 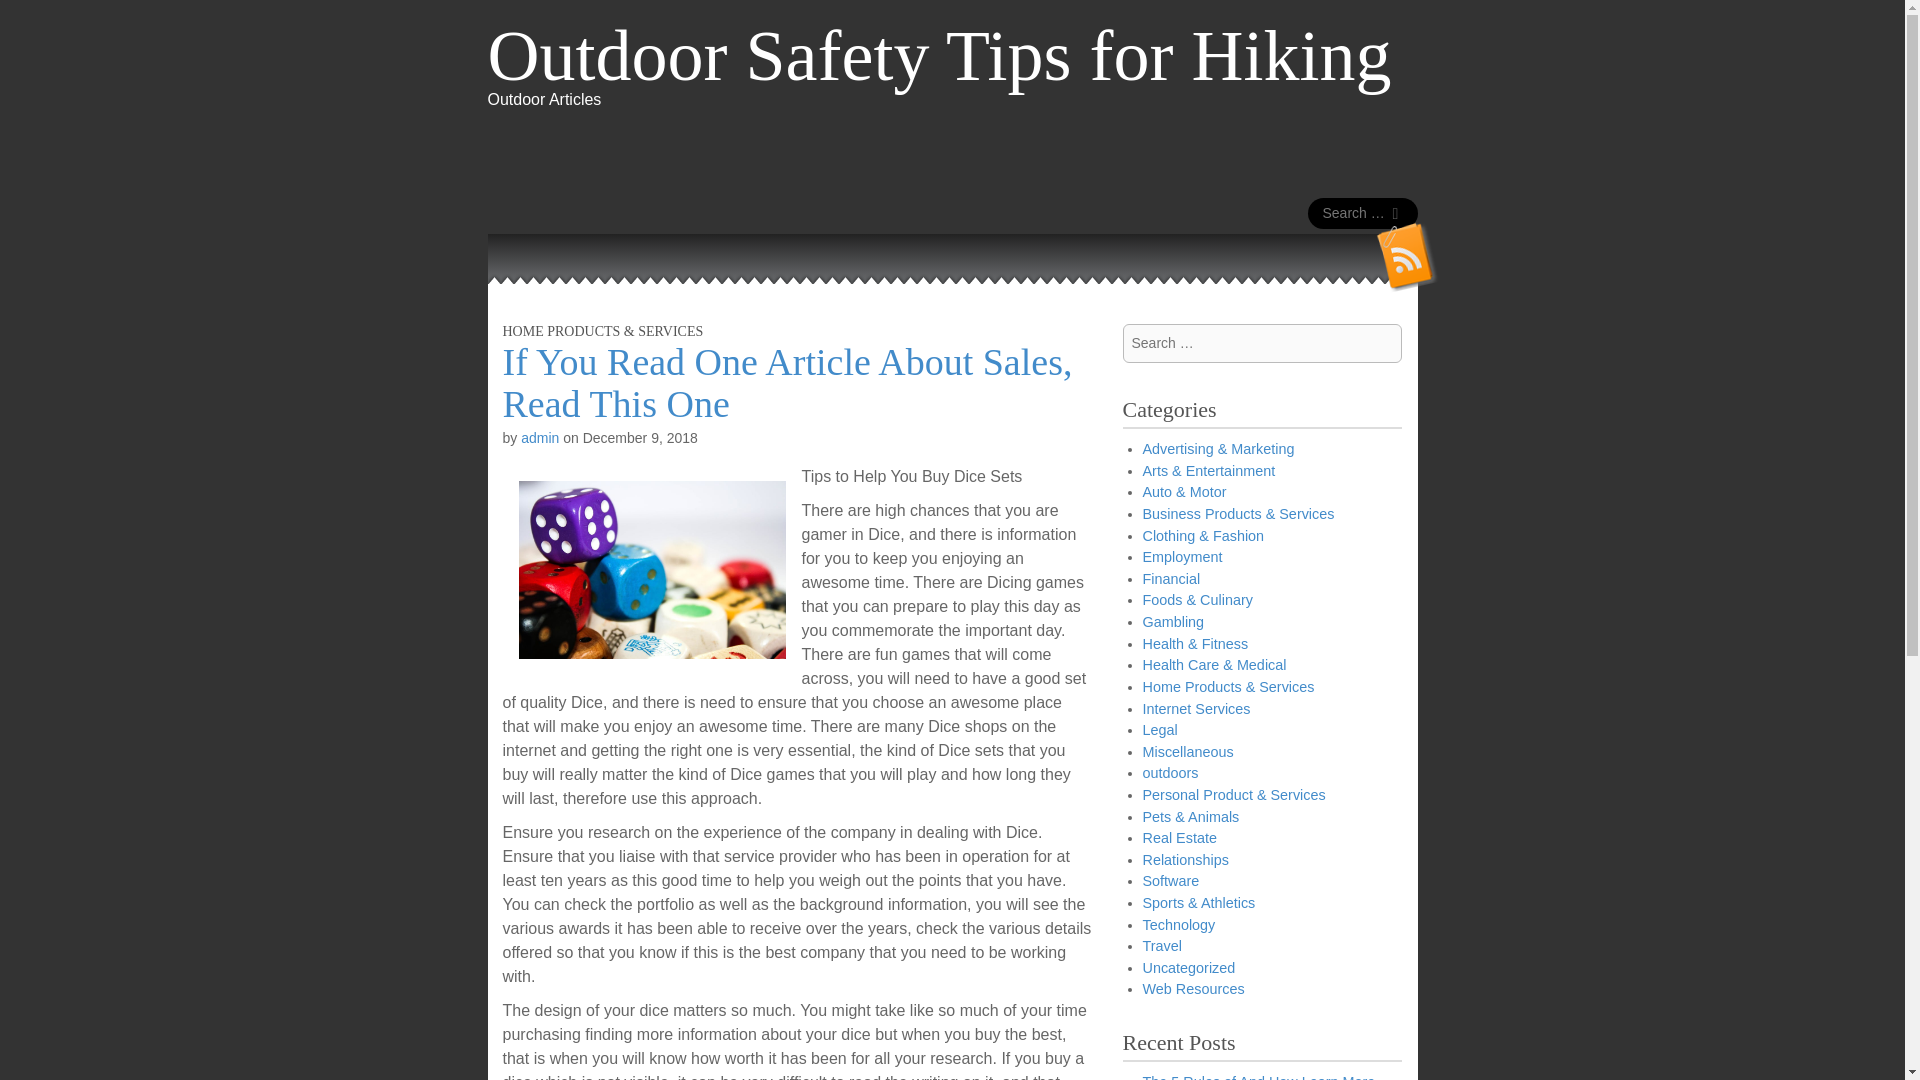 What do you see at coordinates (1171, 579) in the screenshot?
I see `Financial` at bounding box center [1171, 579].